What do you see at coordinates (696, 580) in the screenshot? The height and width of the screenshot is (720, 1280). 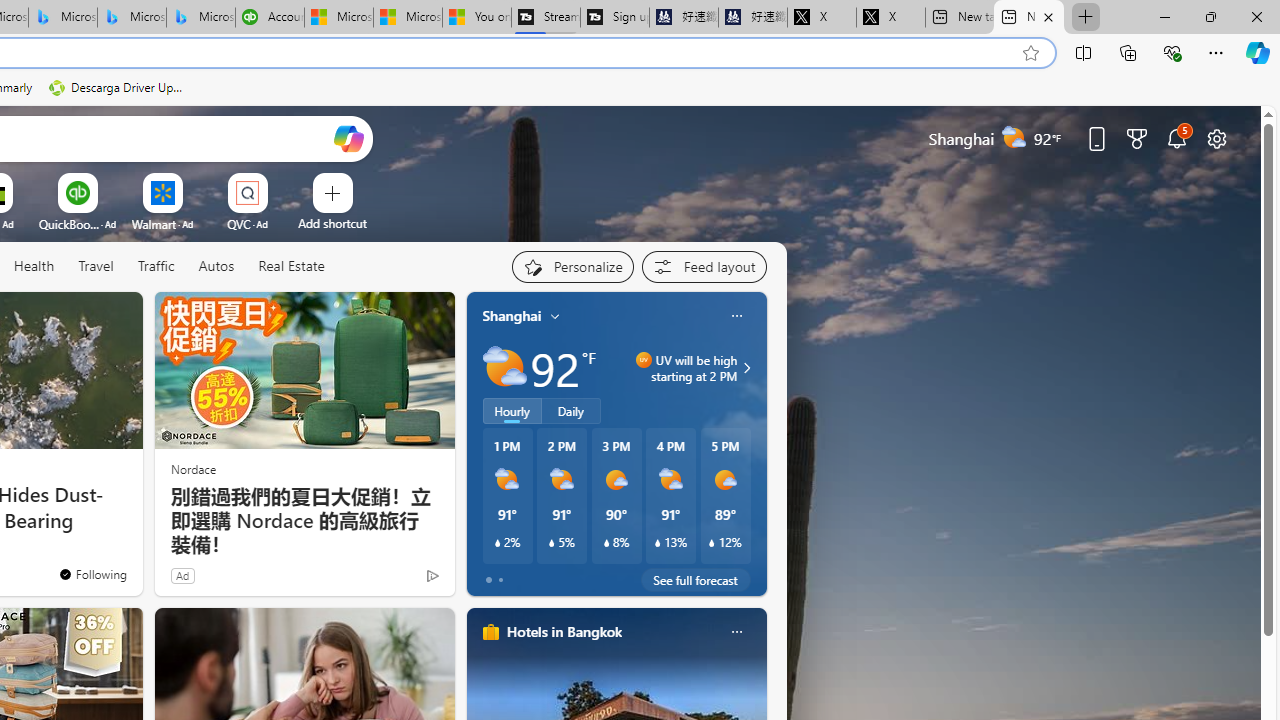 I see `See full forecast` at bounding box center [696, 580].